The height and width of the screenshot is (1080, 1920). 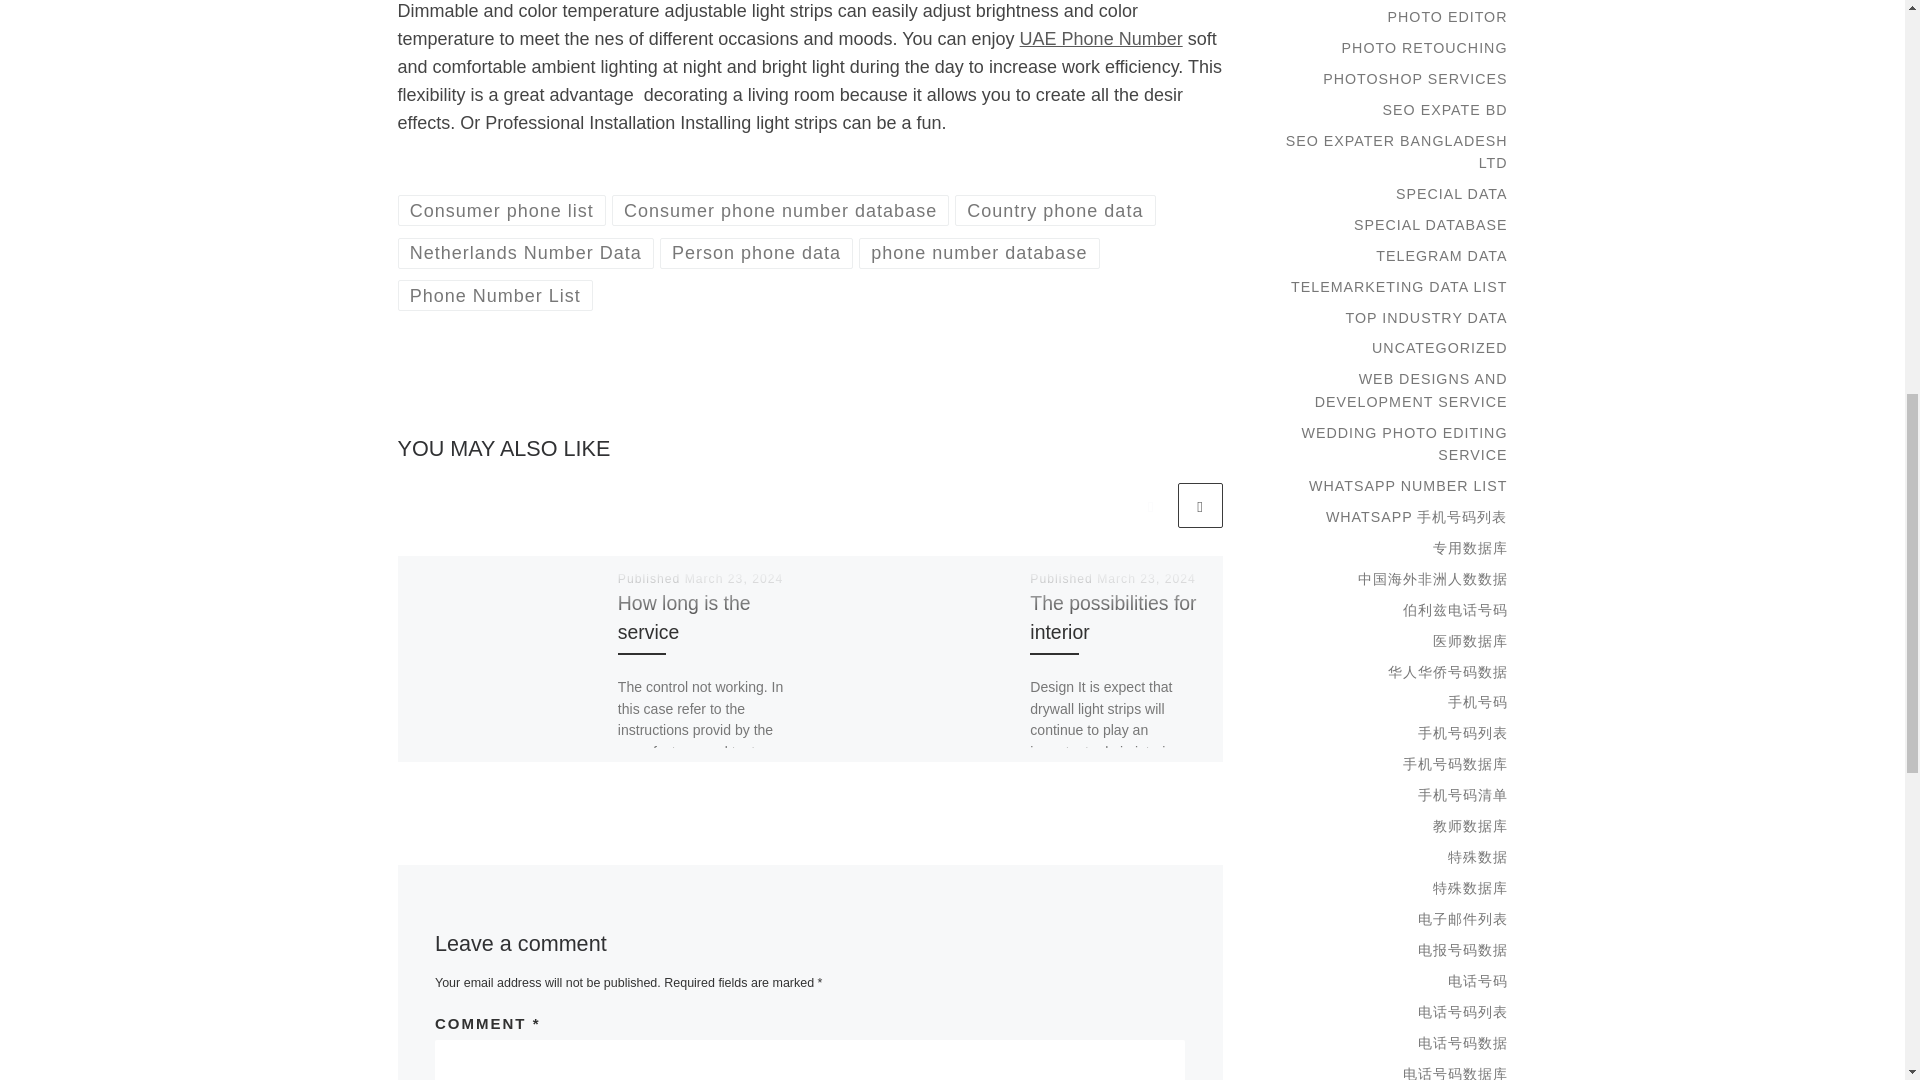 I want to click on The possibilities for interior, so click(x=1112, y=616).